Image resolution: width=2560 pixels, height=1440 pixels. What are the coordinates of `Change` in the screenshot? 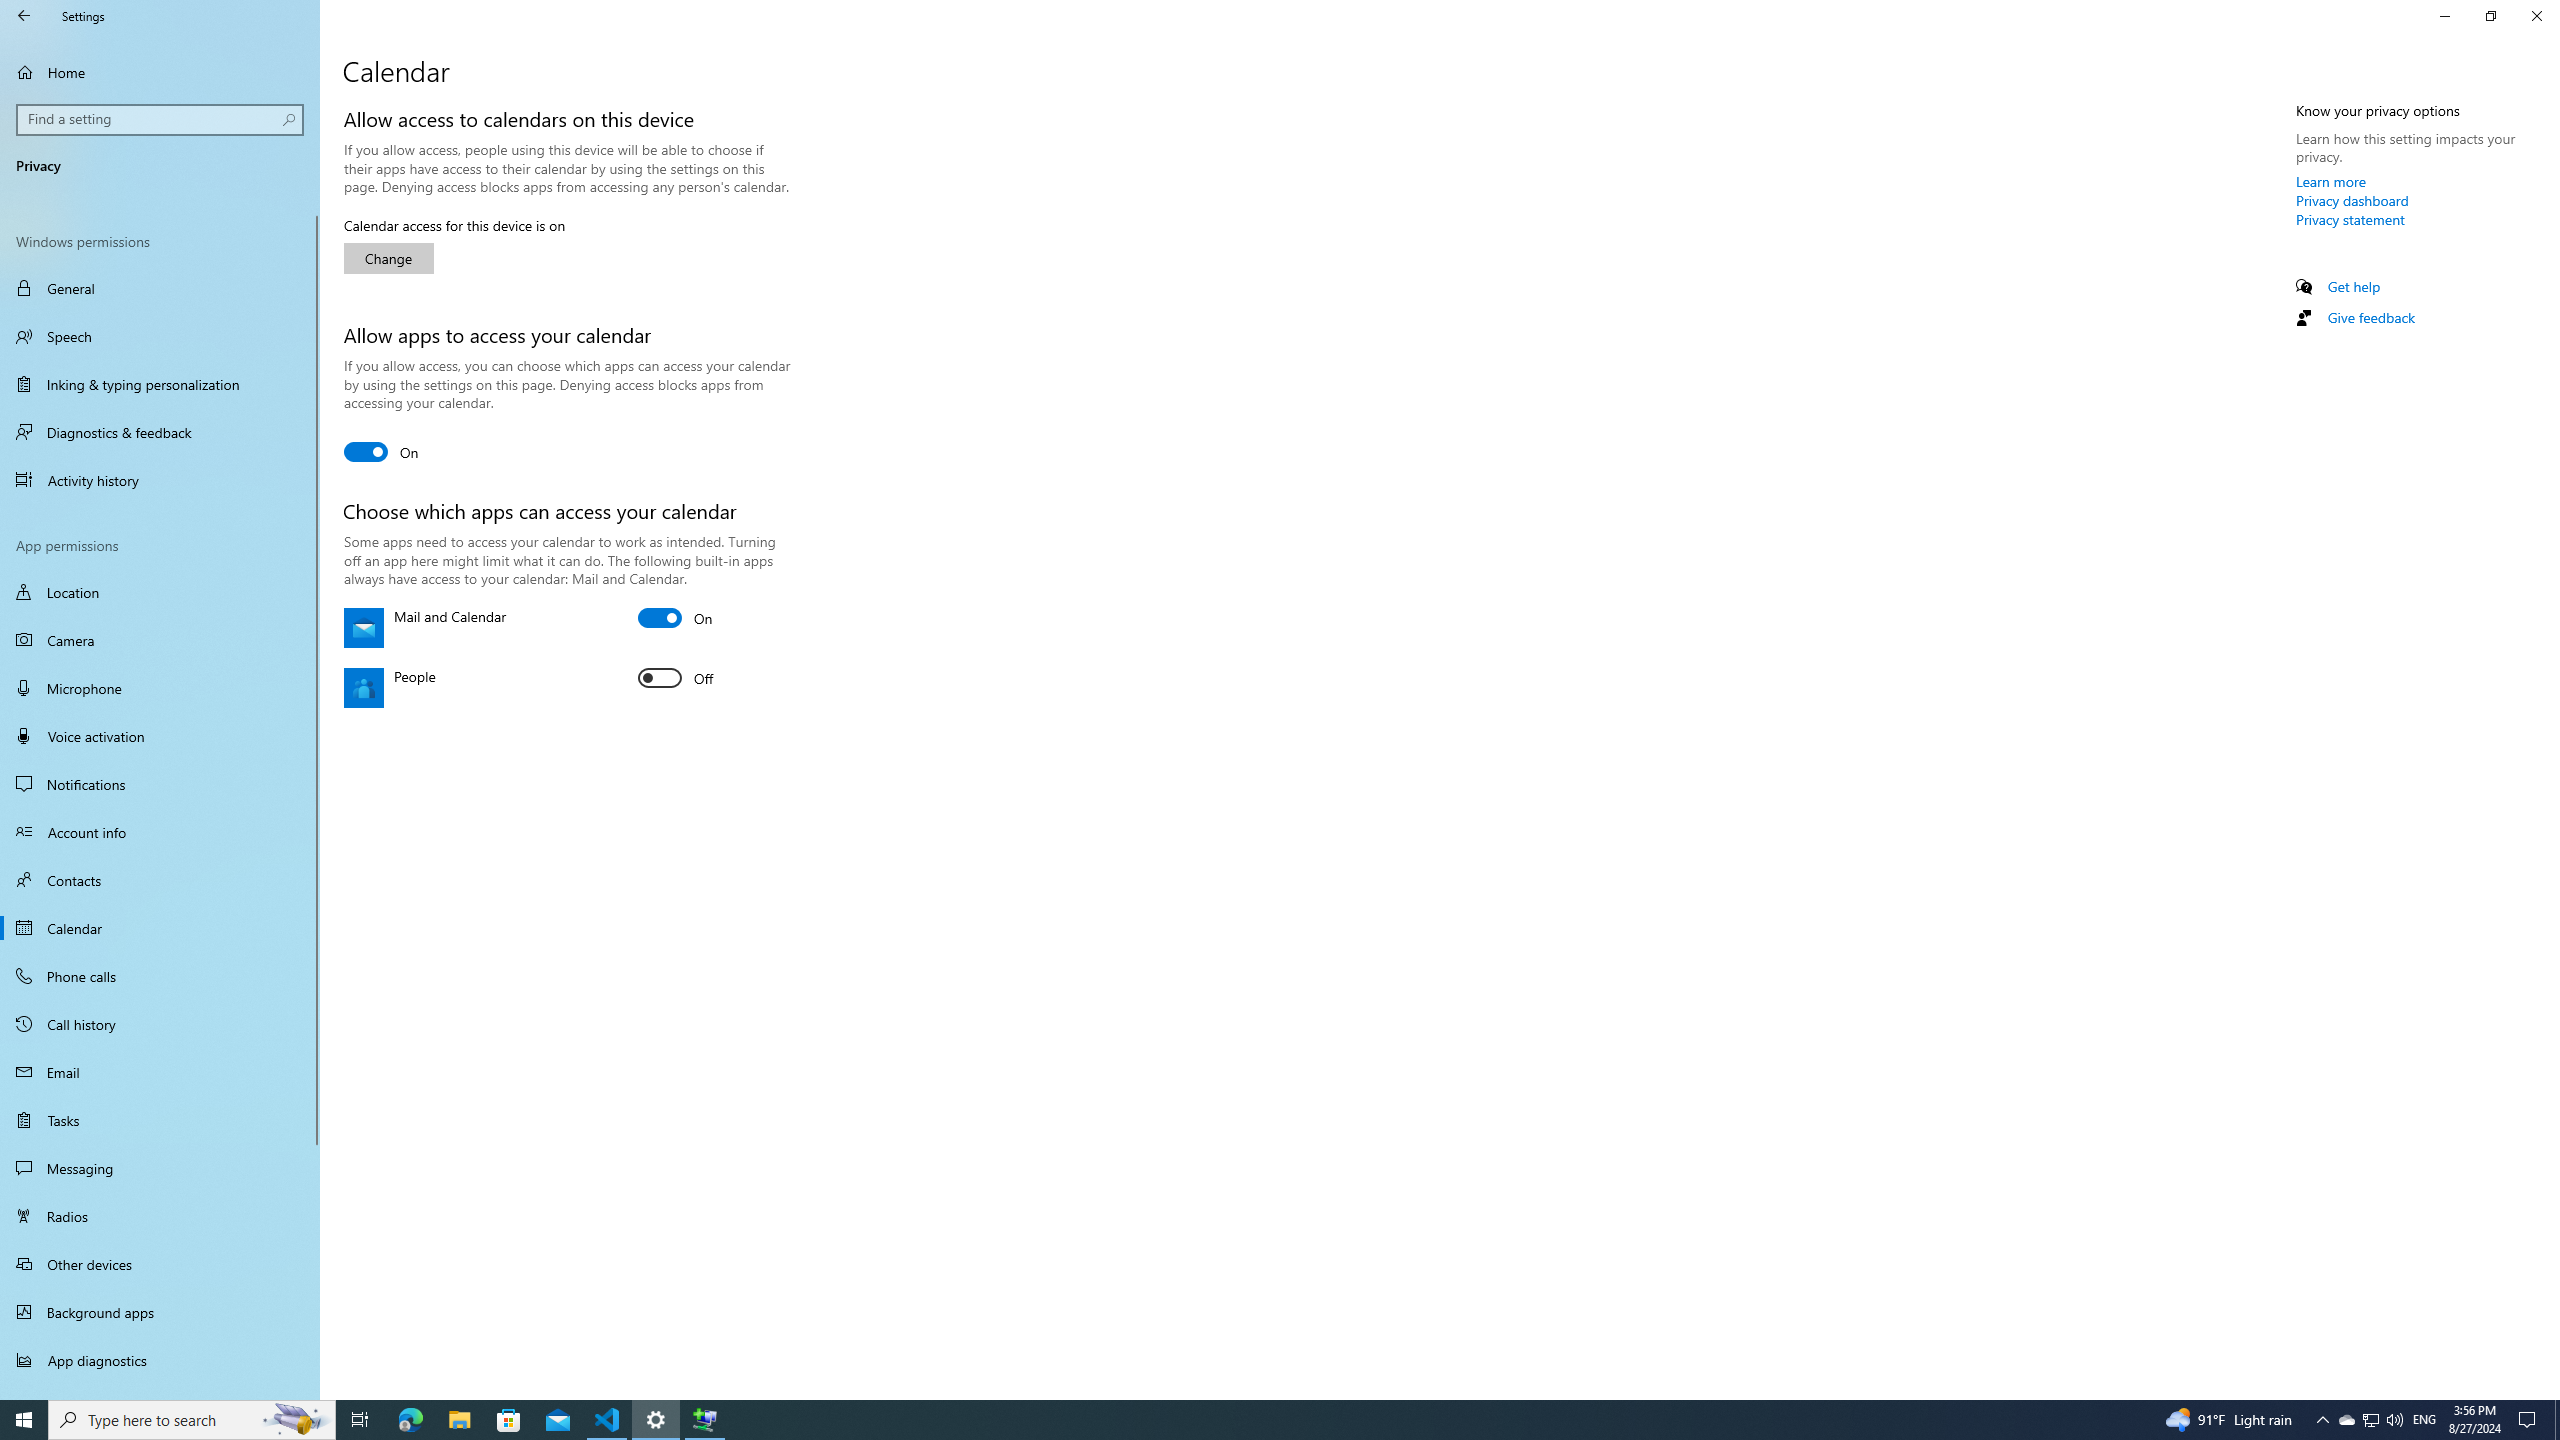 It's located at (389, 258).